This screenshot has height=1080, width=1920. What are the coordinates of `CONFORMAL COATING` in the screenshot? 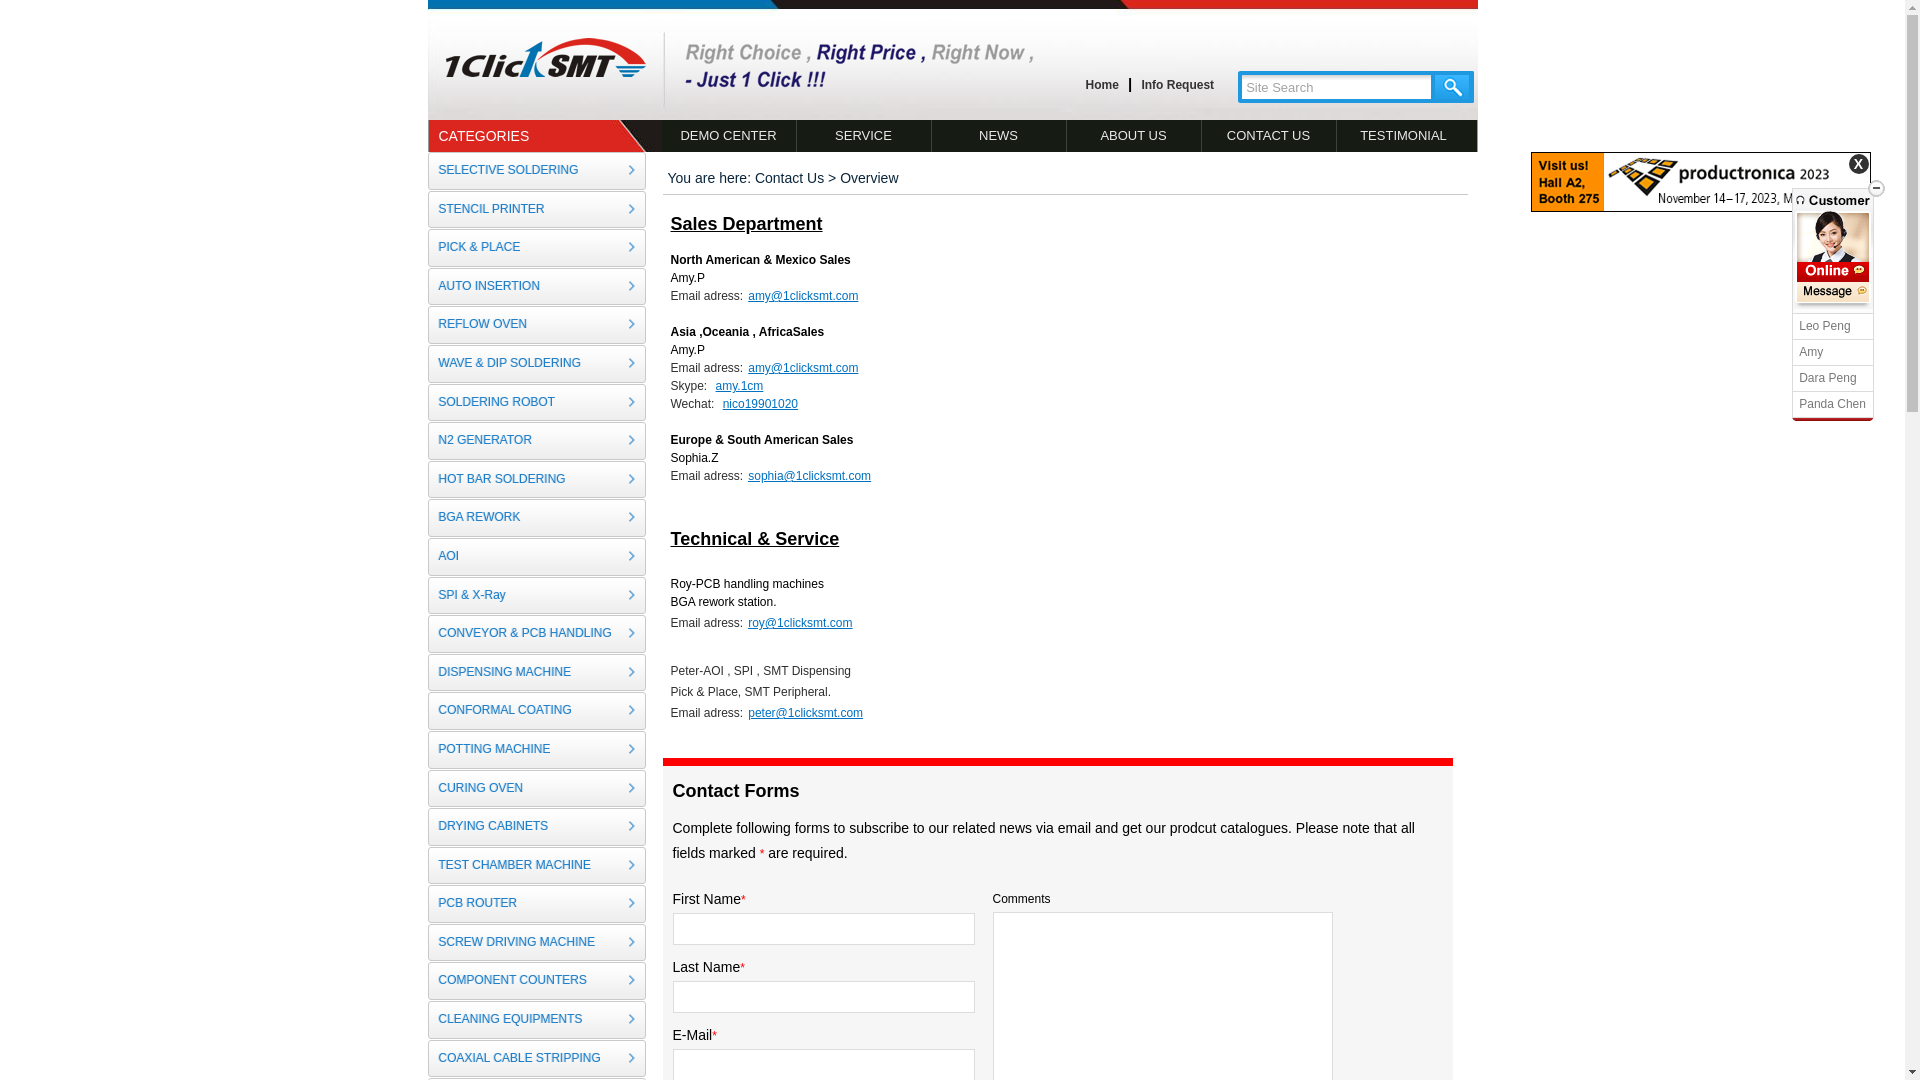 It's located at (537, 711).